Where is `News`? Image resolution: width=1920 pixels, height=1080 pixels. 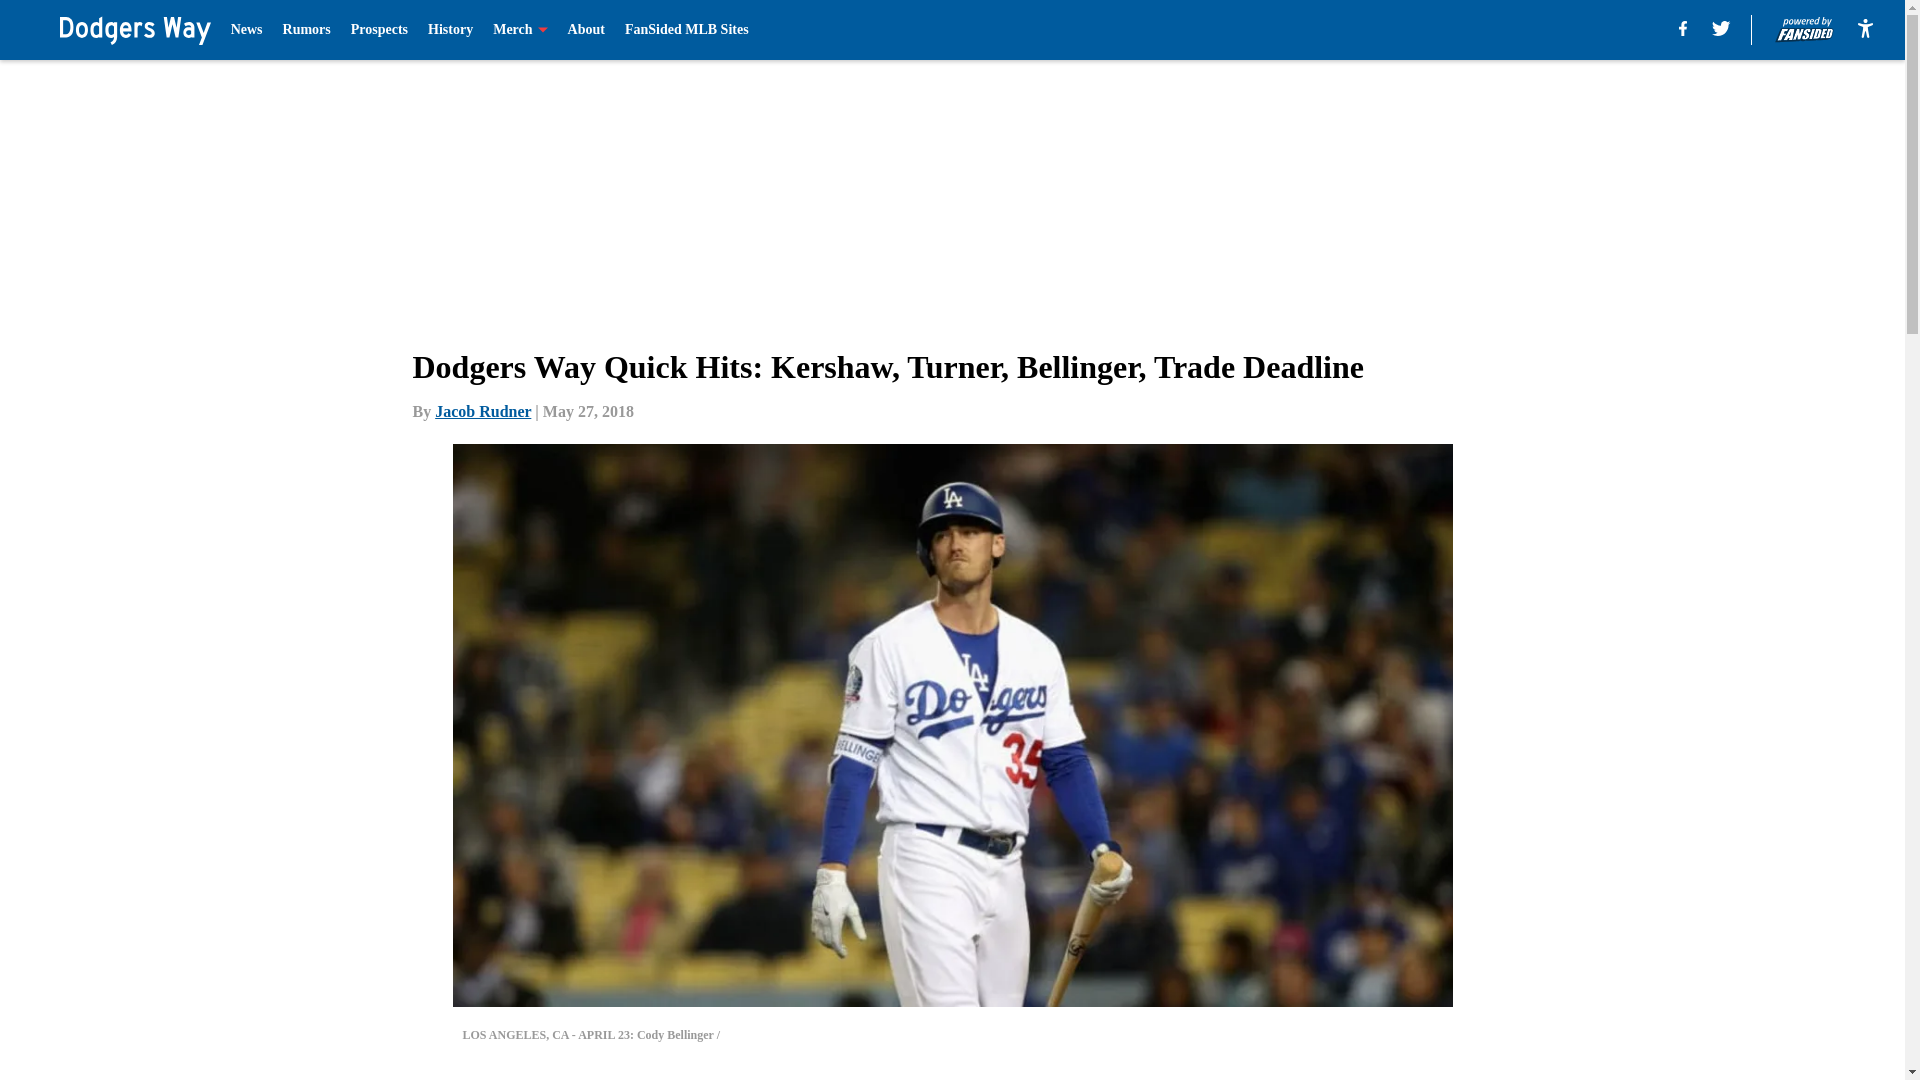 News is located at coordinates (246, 30).